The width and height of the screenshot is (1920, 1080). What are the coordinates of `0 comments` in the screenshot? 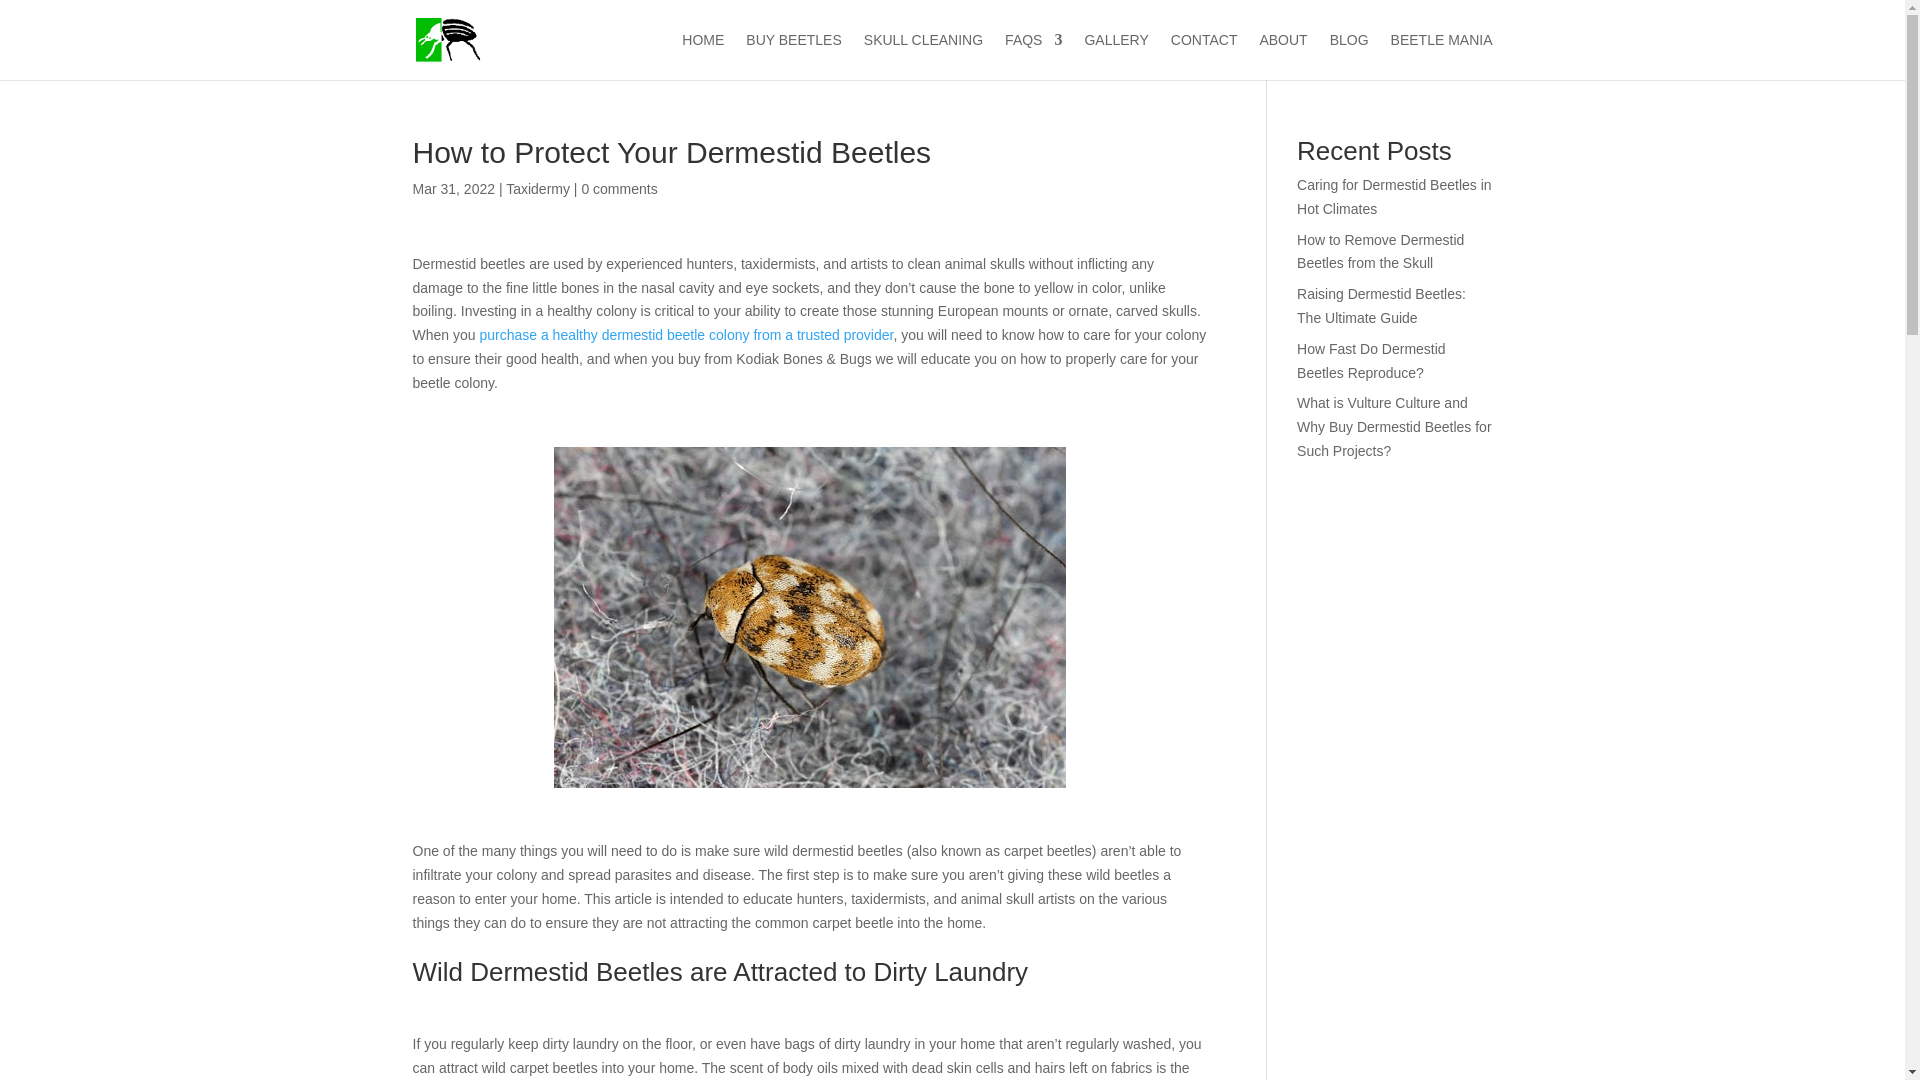 It's located at (618, 188).